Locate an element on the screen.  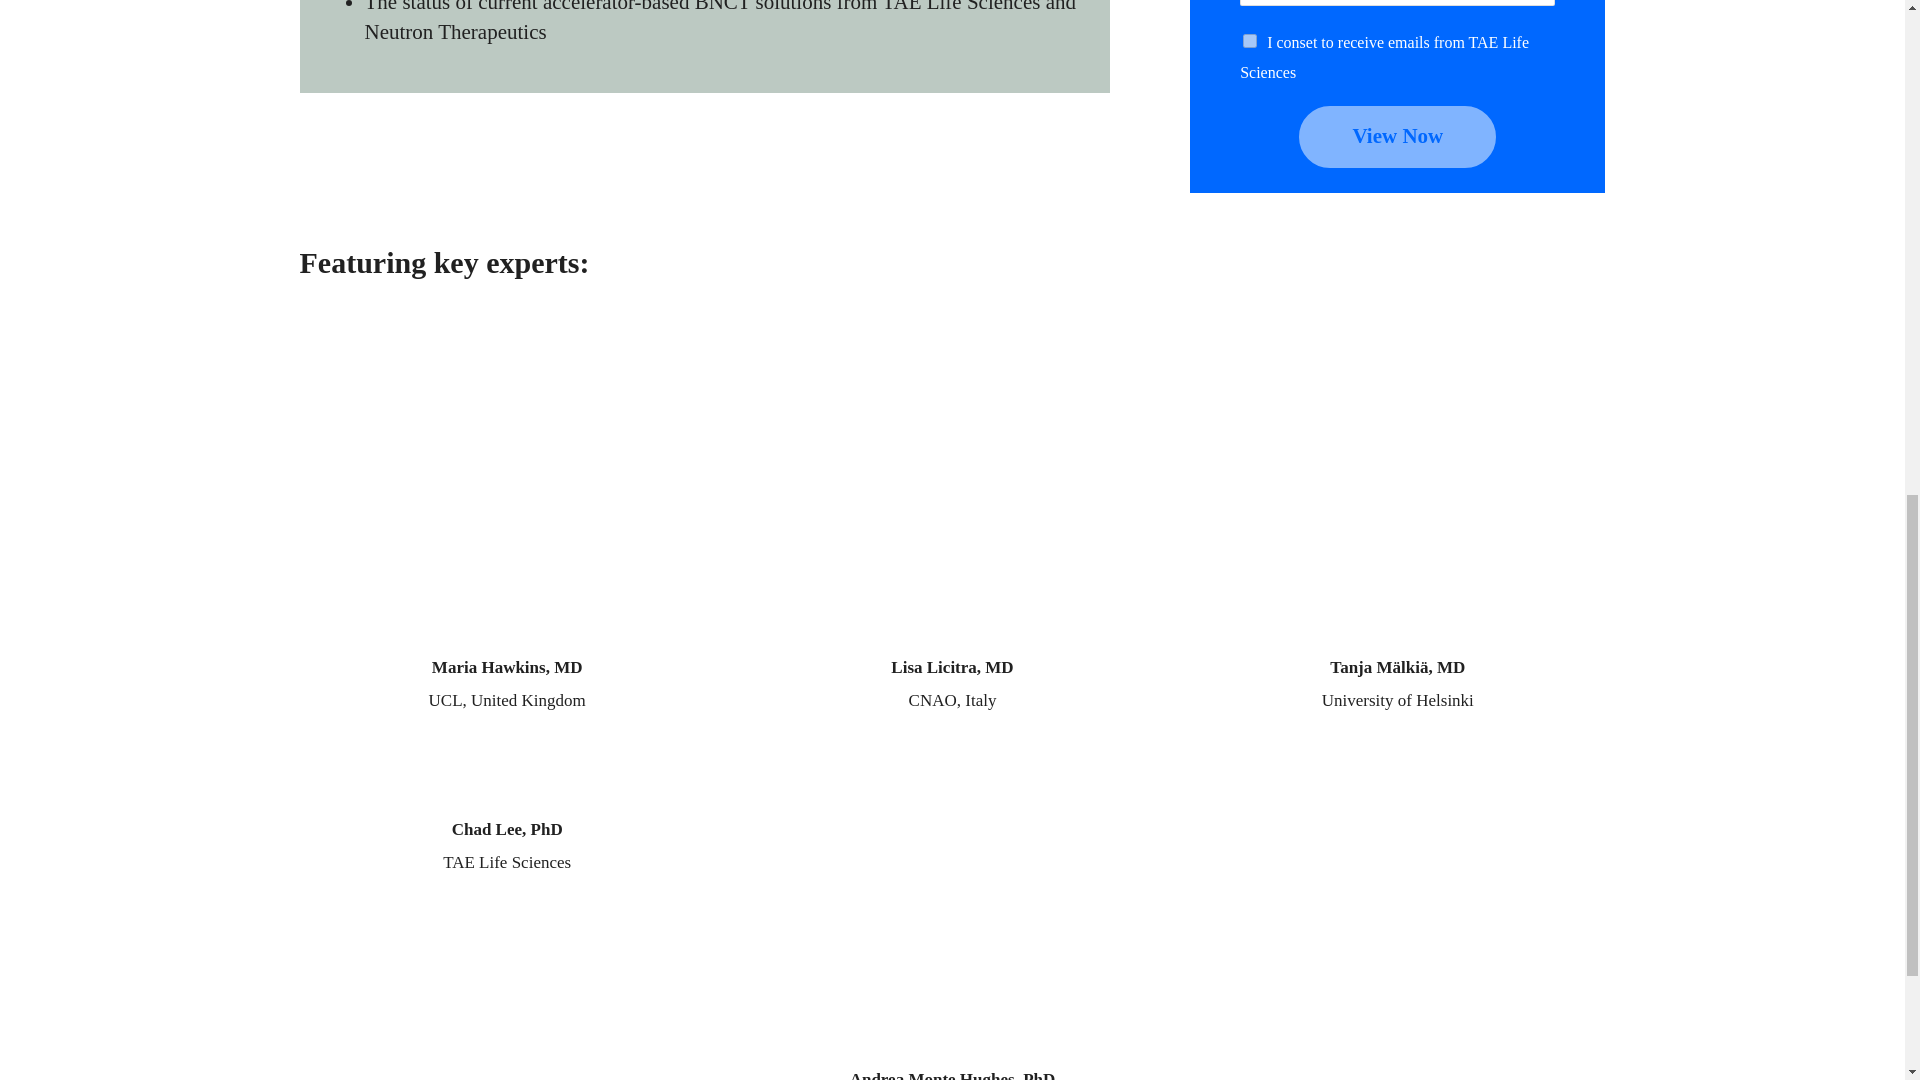
View Now is located at coordinates (1397, 136).